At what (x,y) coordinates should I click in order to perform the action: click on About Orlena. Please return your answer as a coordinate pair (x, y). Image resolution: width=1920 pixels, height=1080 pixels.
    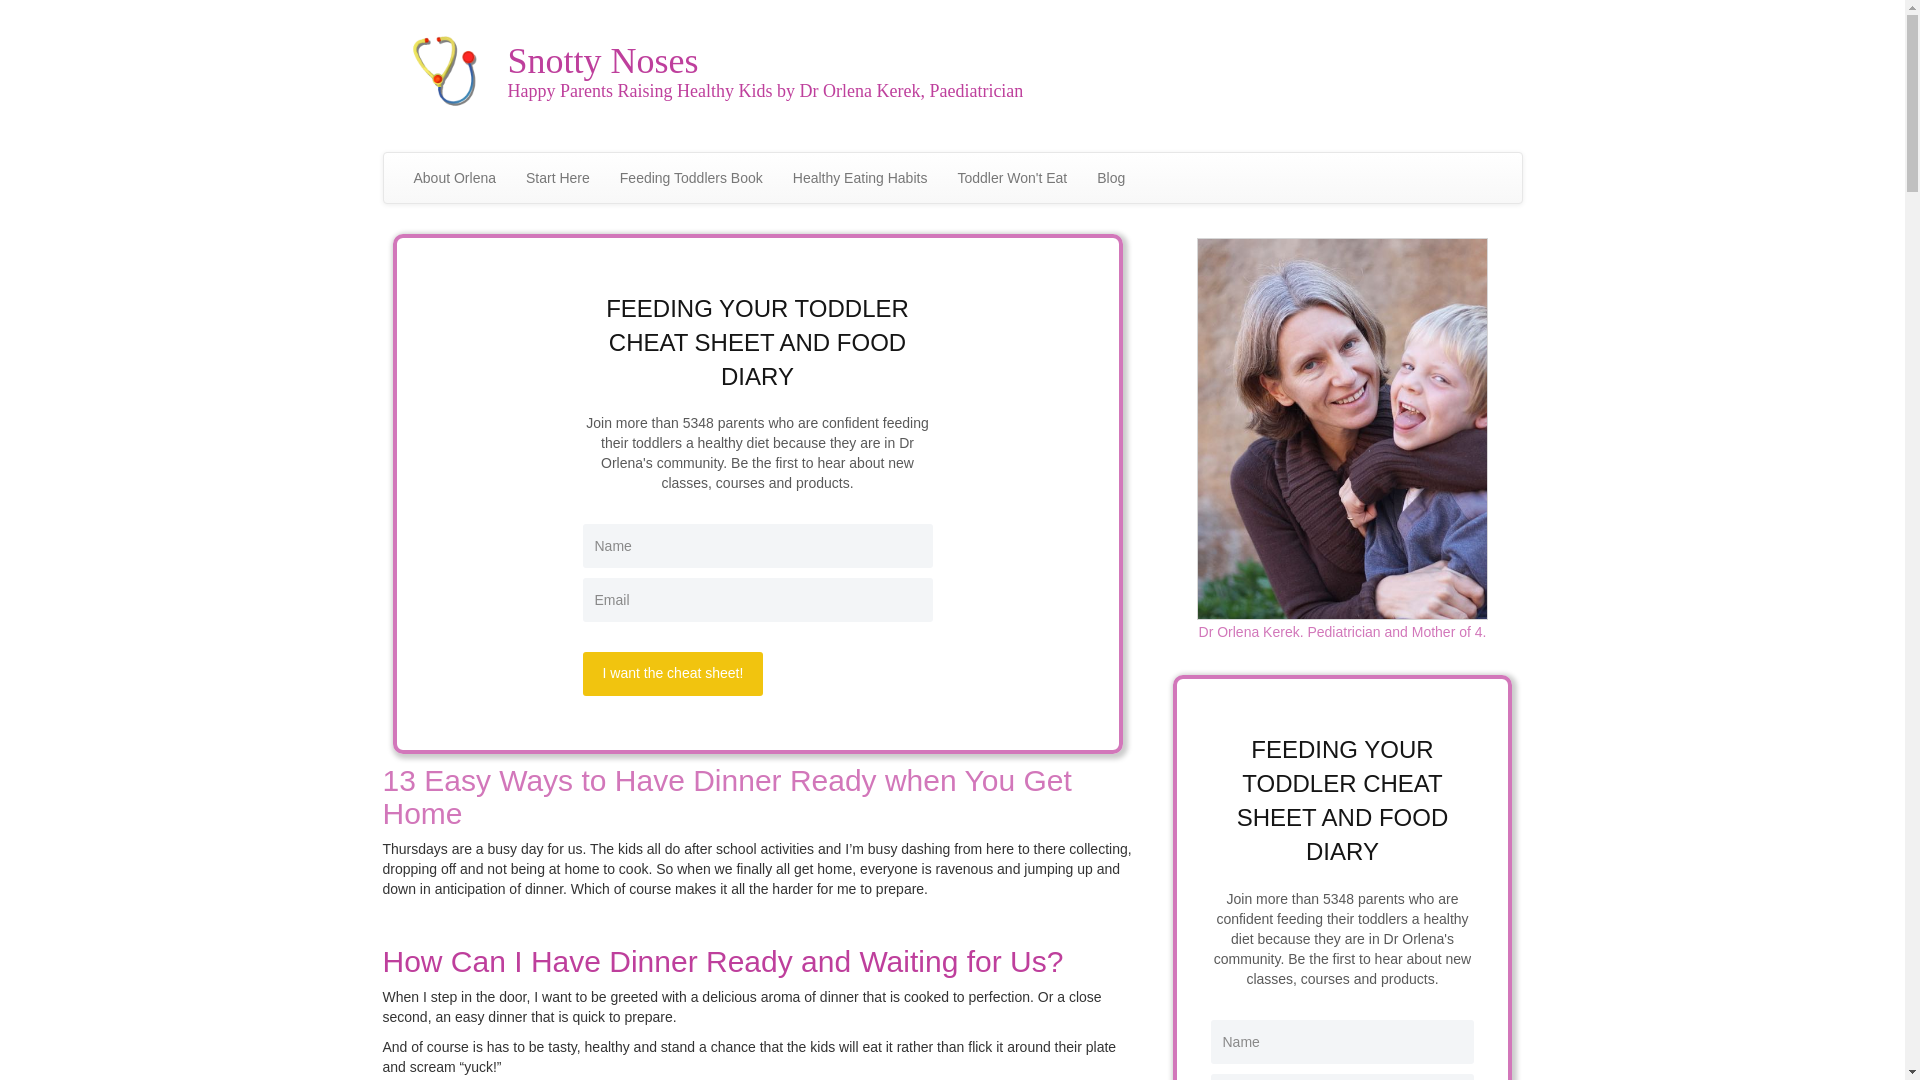
    Looking at the image, I should click on (454, 178).